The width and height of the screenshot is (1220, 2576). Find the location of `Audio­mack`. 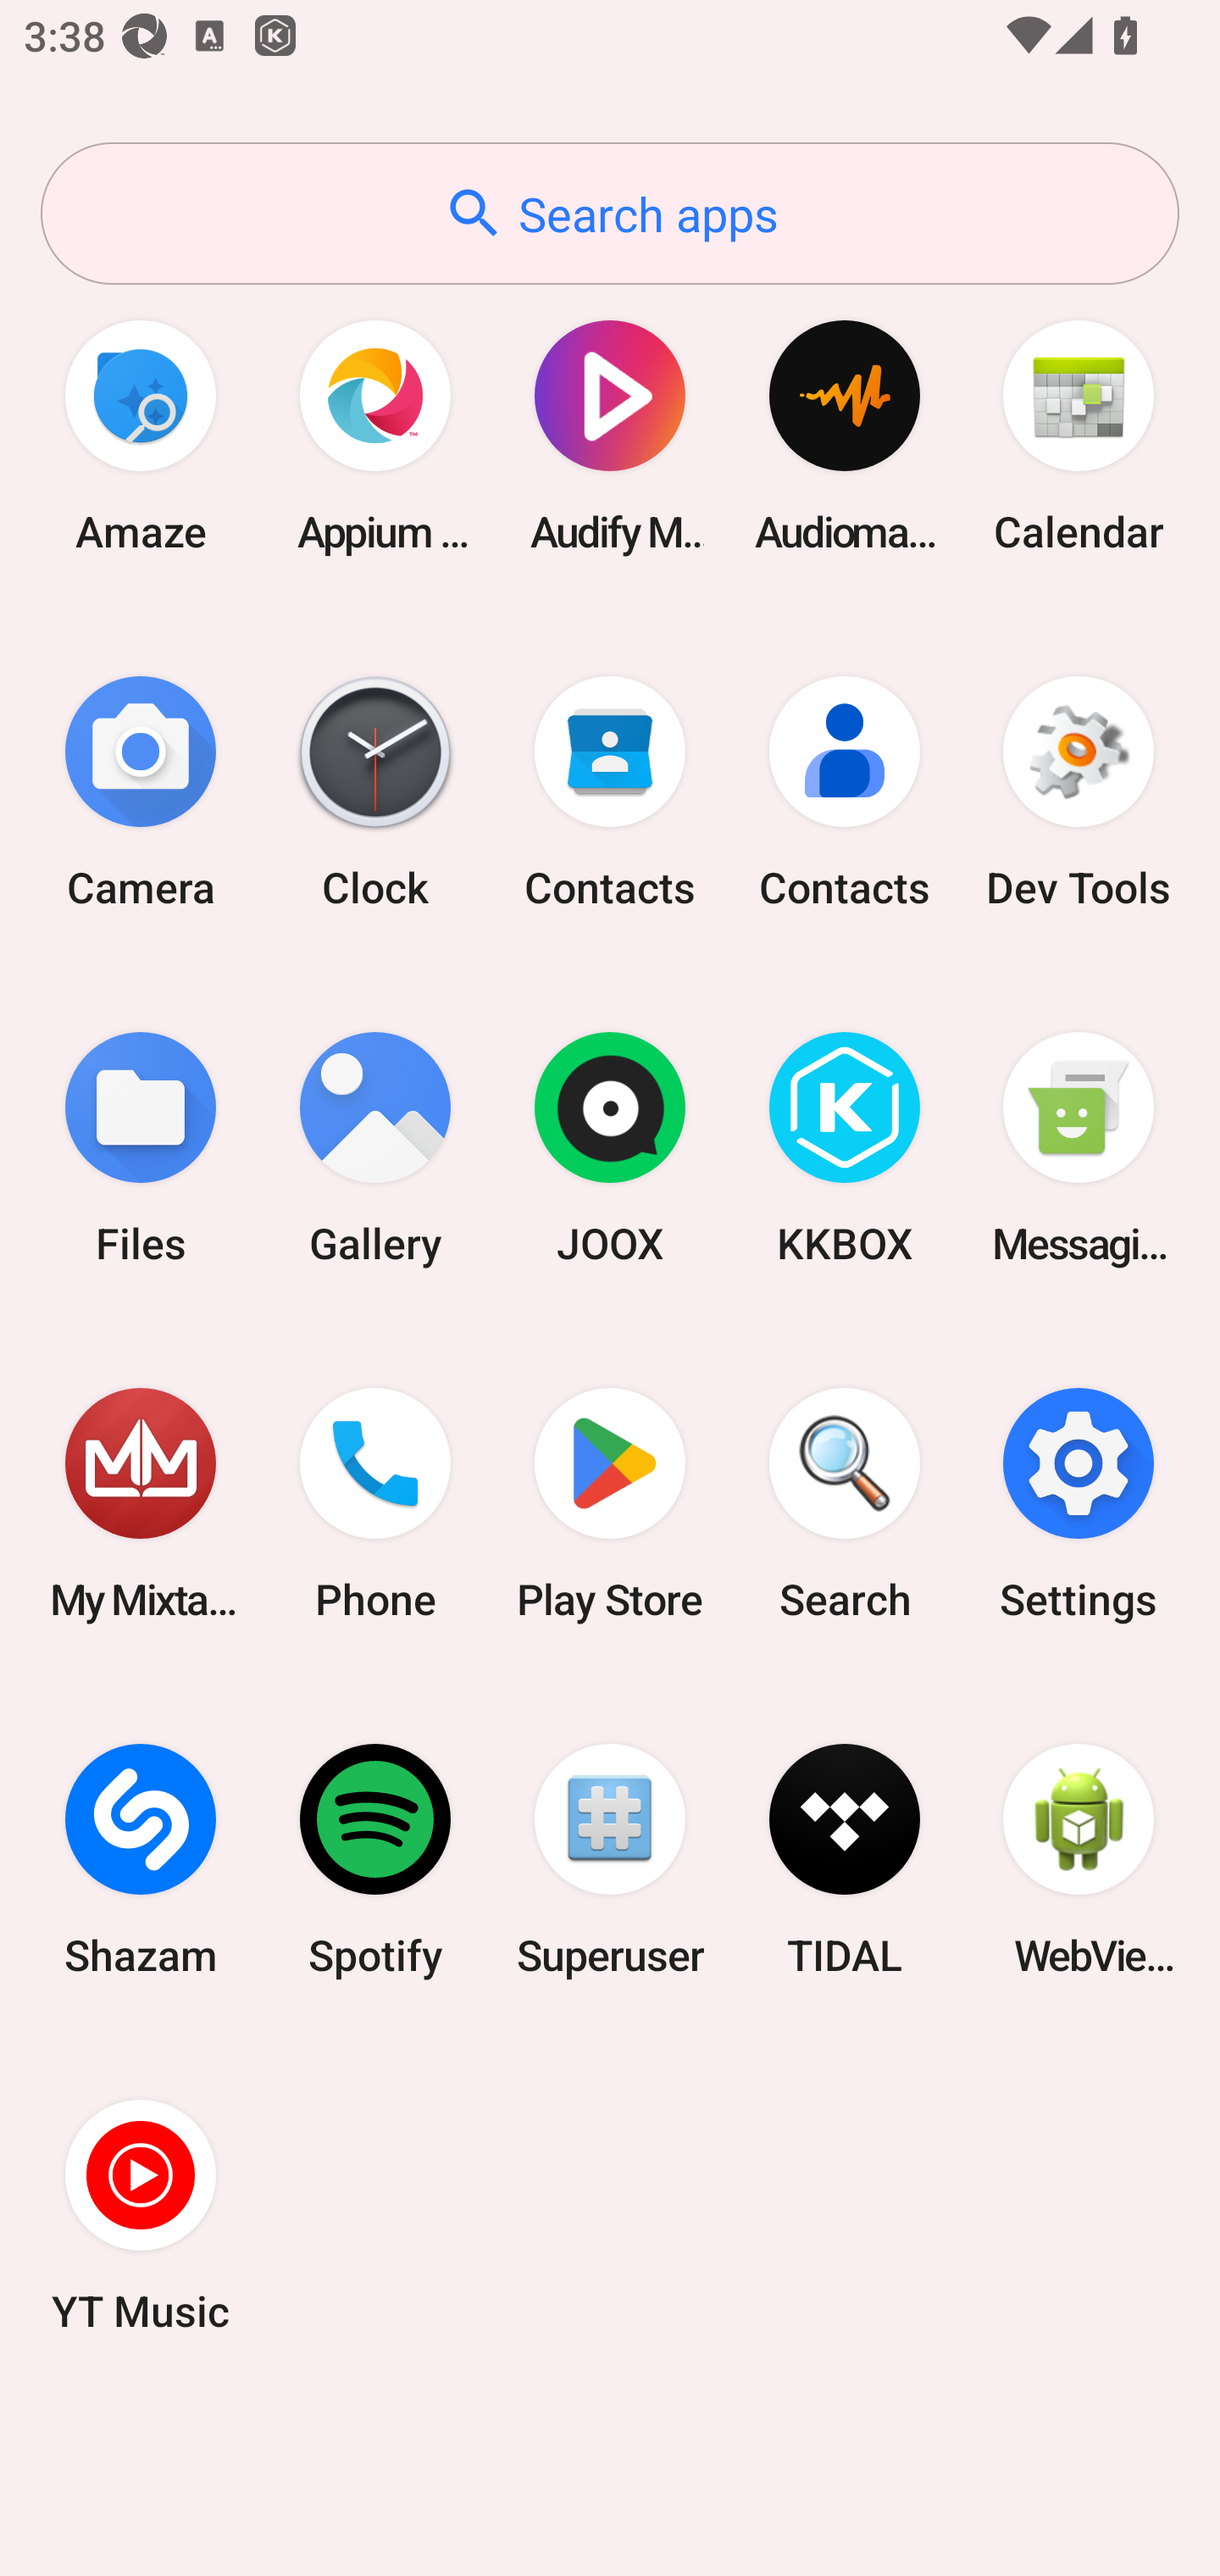

Audio­mack is located at coordinates (844, 436).